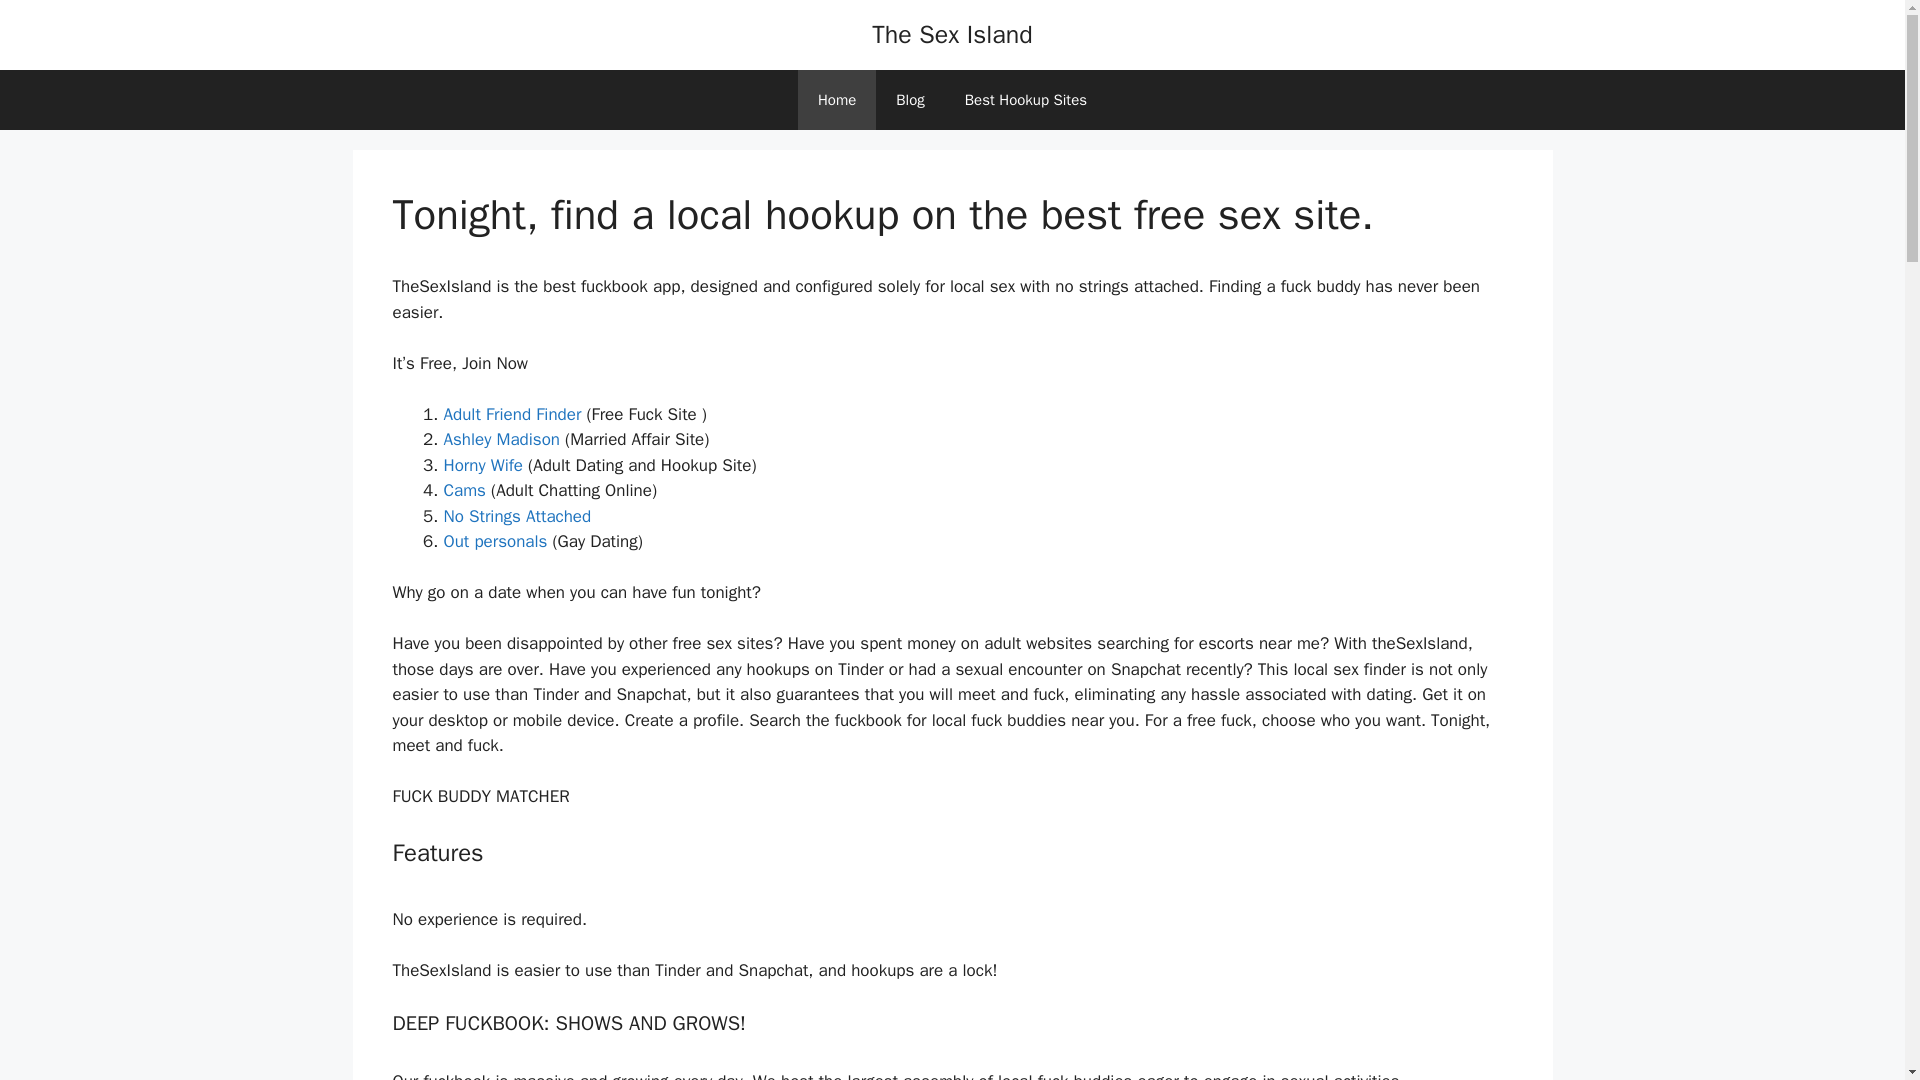 The width and height of the screenshot is (1920, 1080). I want to click on Horny Wife, so click(482, 465).